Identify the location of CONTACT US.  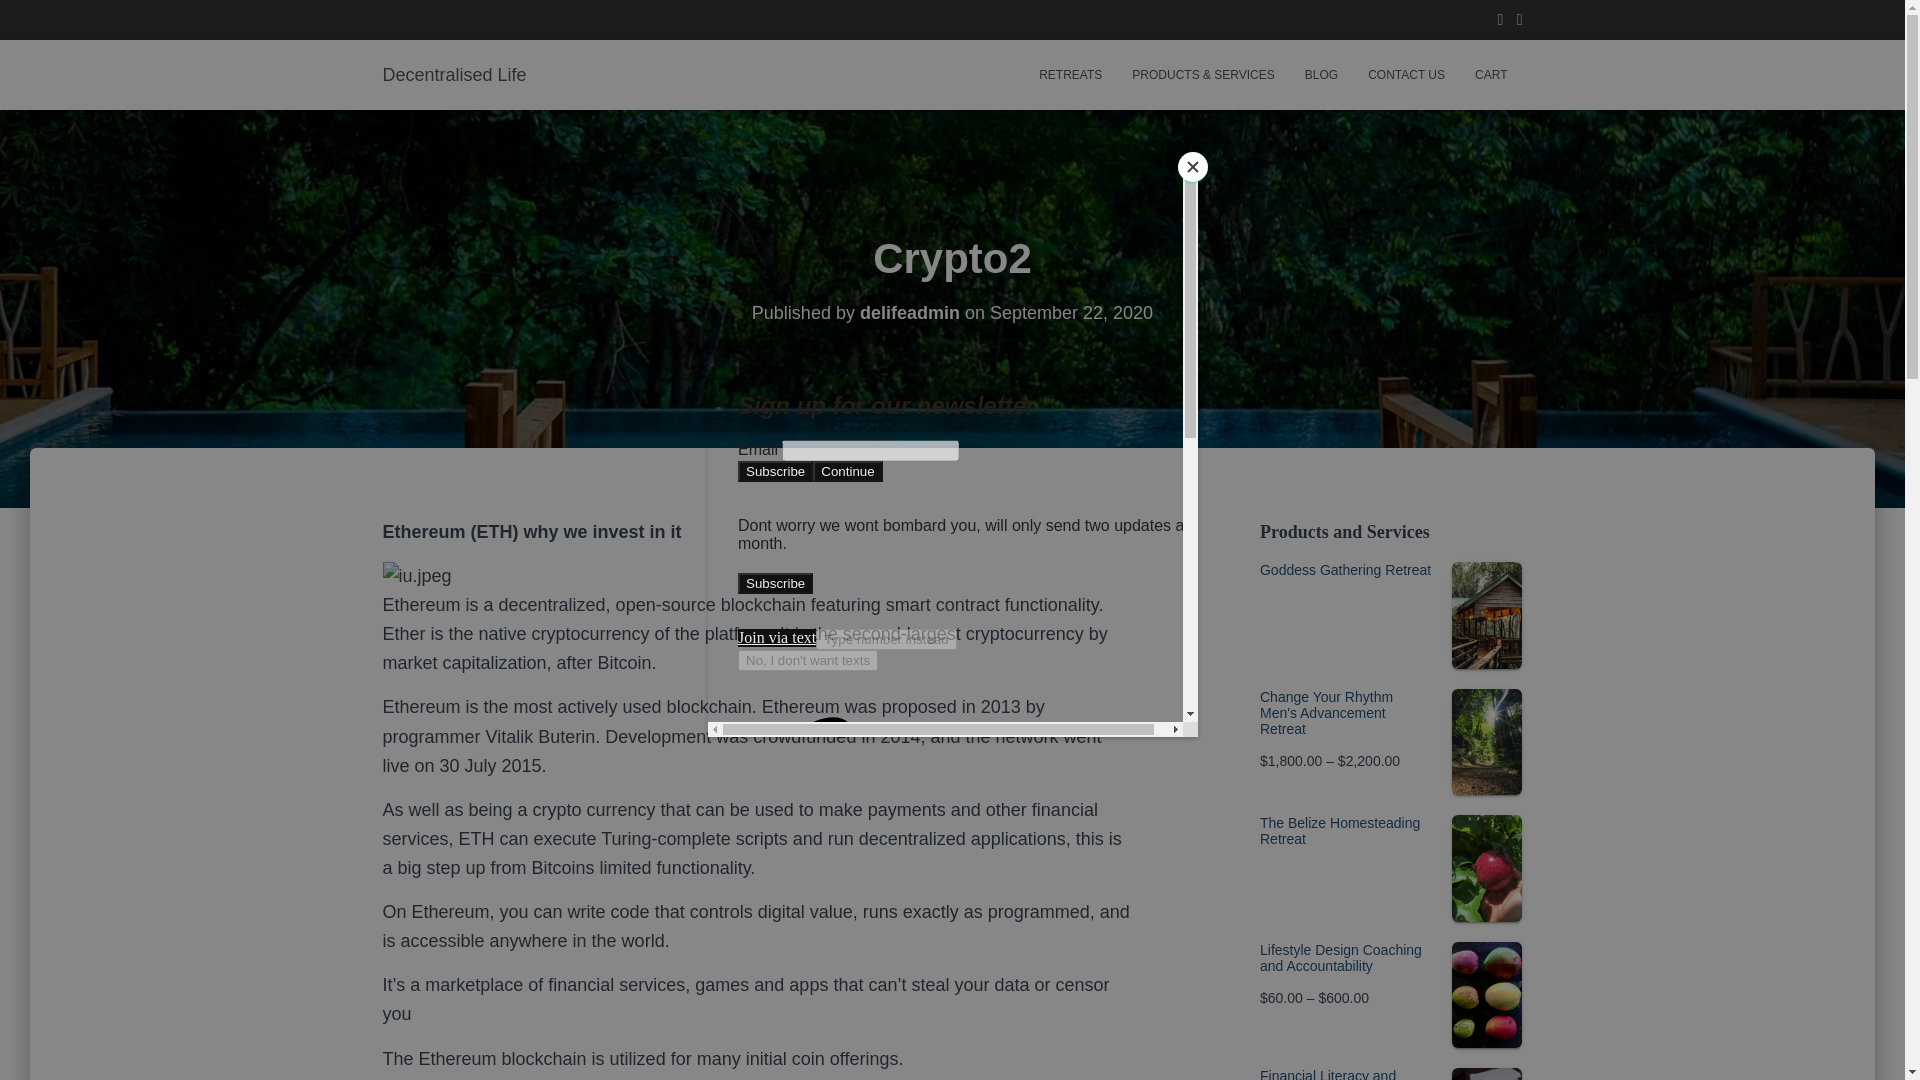
(1406, 74).